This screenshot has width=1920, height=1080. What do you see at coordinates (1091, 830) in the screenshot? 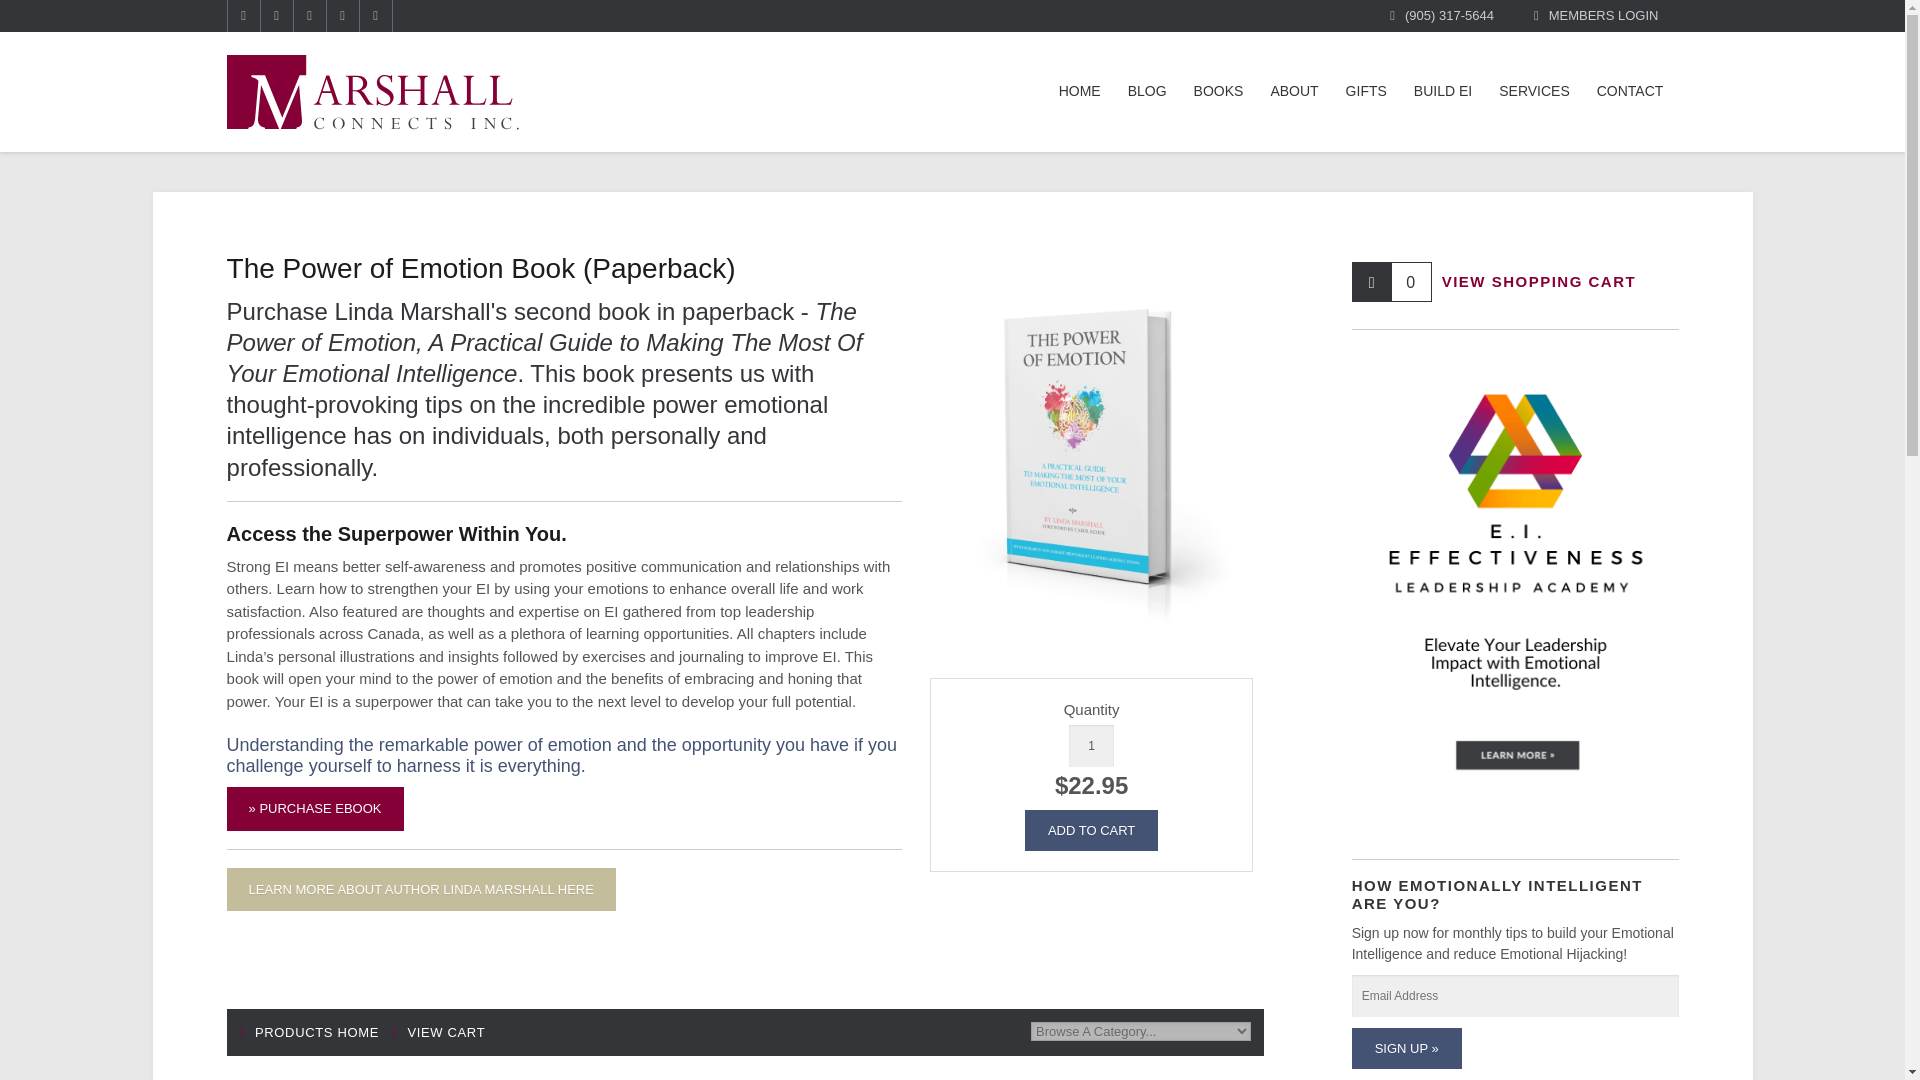
I see `Add to Cart` at bounding box center [1091, 830].